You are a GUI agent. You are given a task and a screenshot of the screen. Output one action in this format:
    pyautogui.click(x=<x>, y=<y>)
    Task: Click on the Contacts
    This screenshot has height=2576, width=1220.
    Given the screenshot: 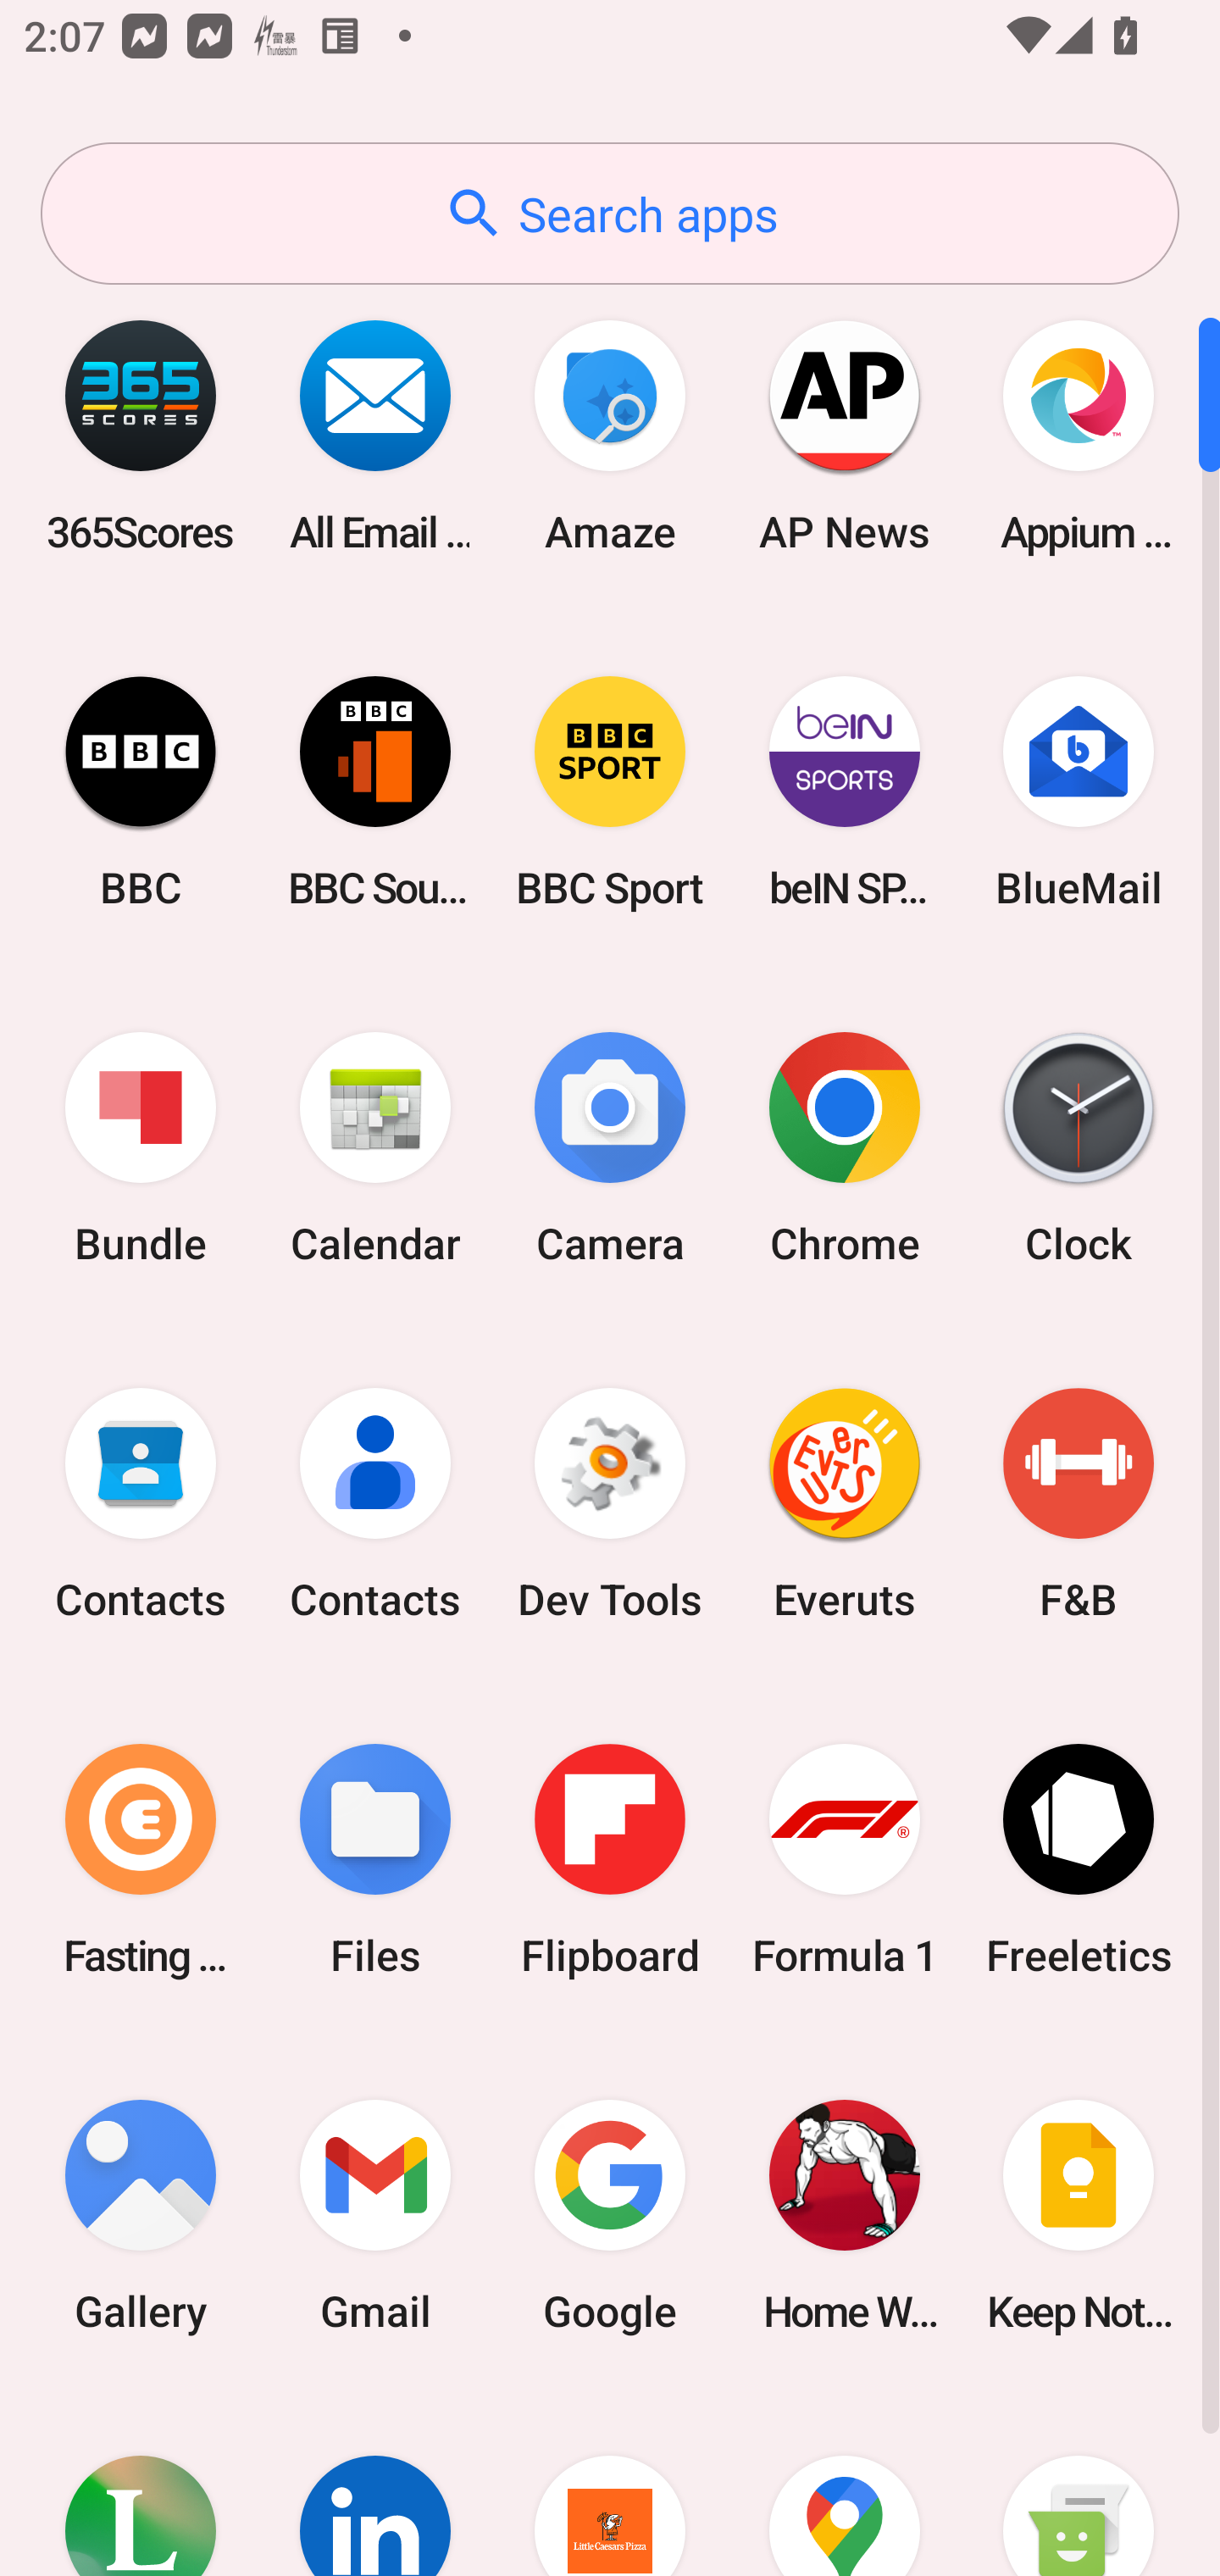 What is the action you would take?
    pyautogui.click(x=141, y=1504)
    